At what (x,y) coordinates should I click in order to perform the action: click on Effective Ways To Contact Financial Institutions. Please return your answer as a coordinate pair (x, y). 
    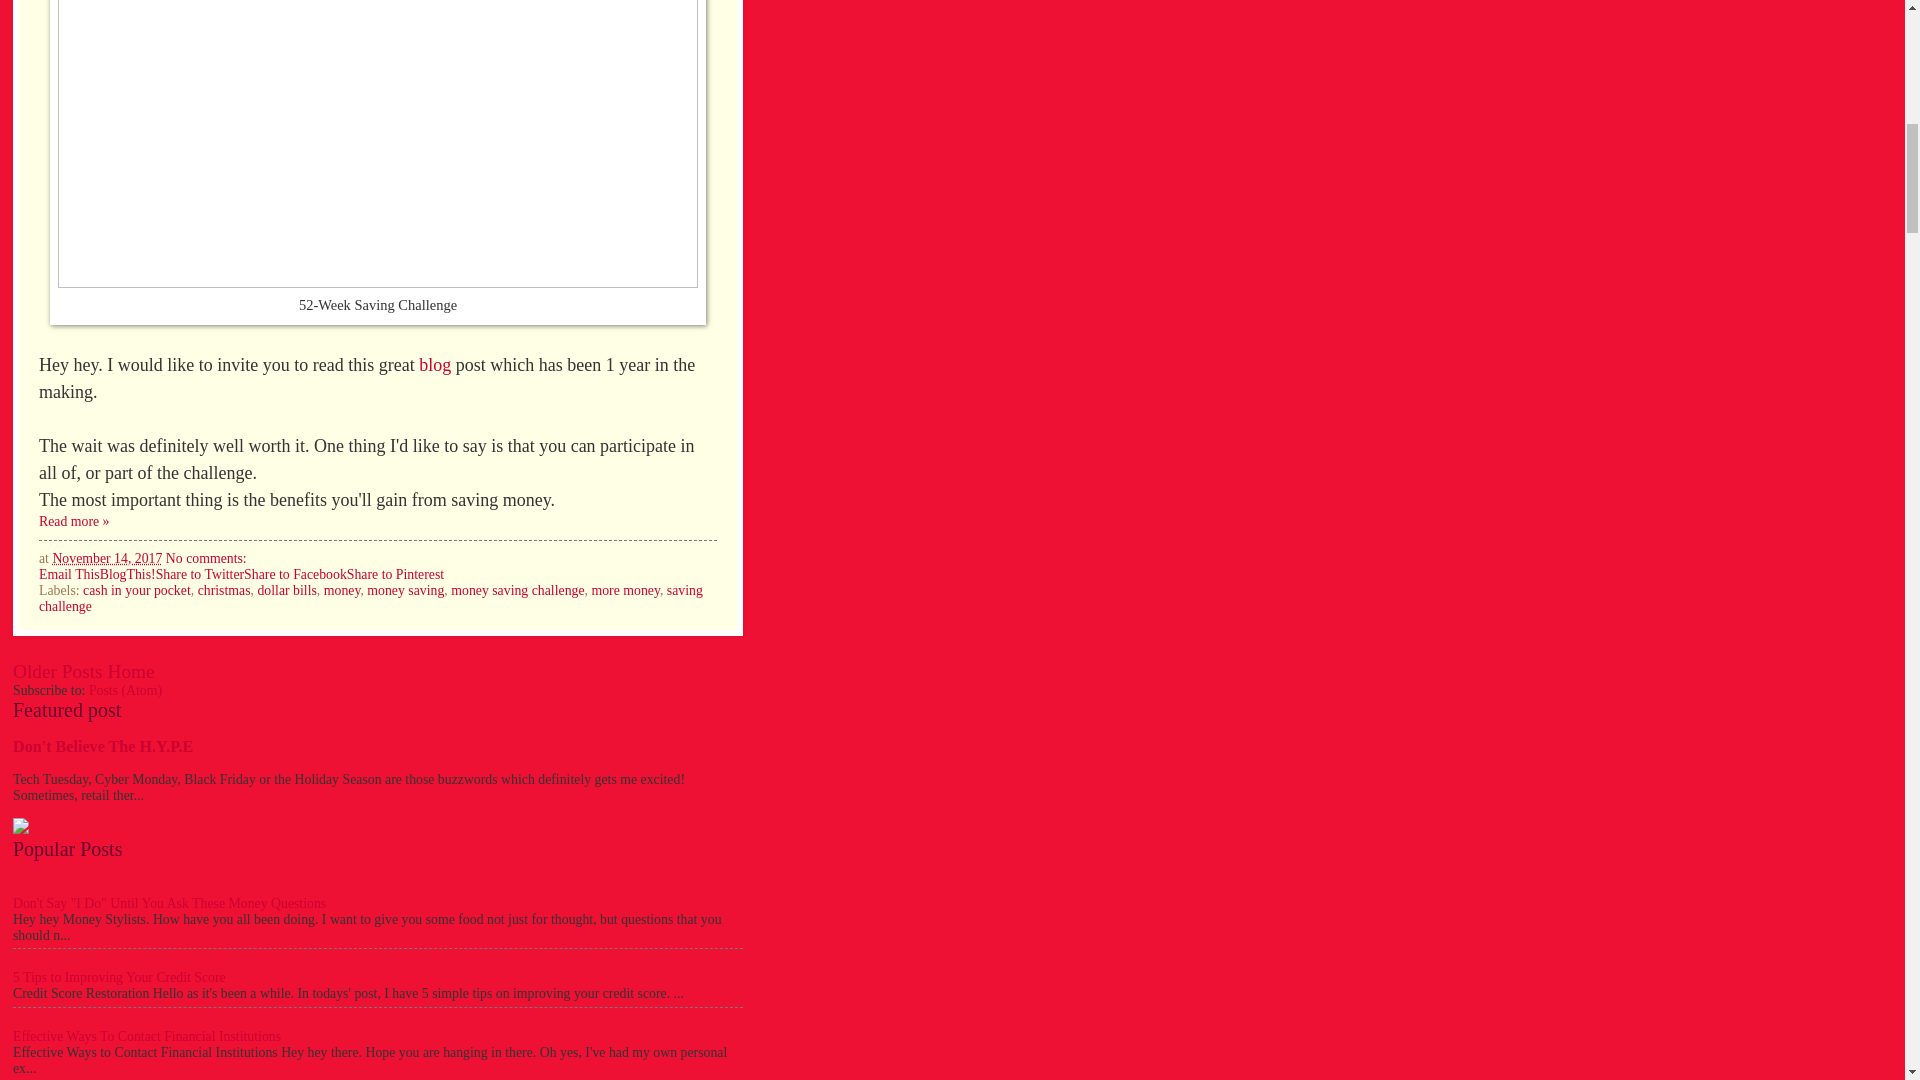
    Looking at the image, I should click on (146, 1036).